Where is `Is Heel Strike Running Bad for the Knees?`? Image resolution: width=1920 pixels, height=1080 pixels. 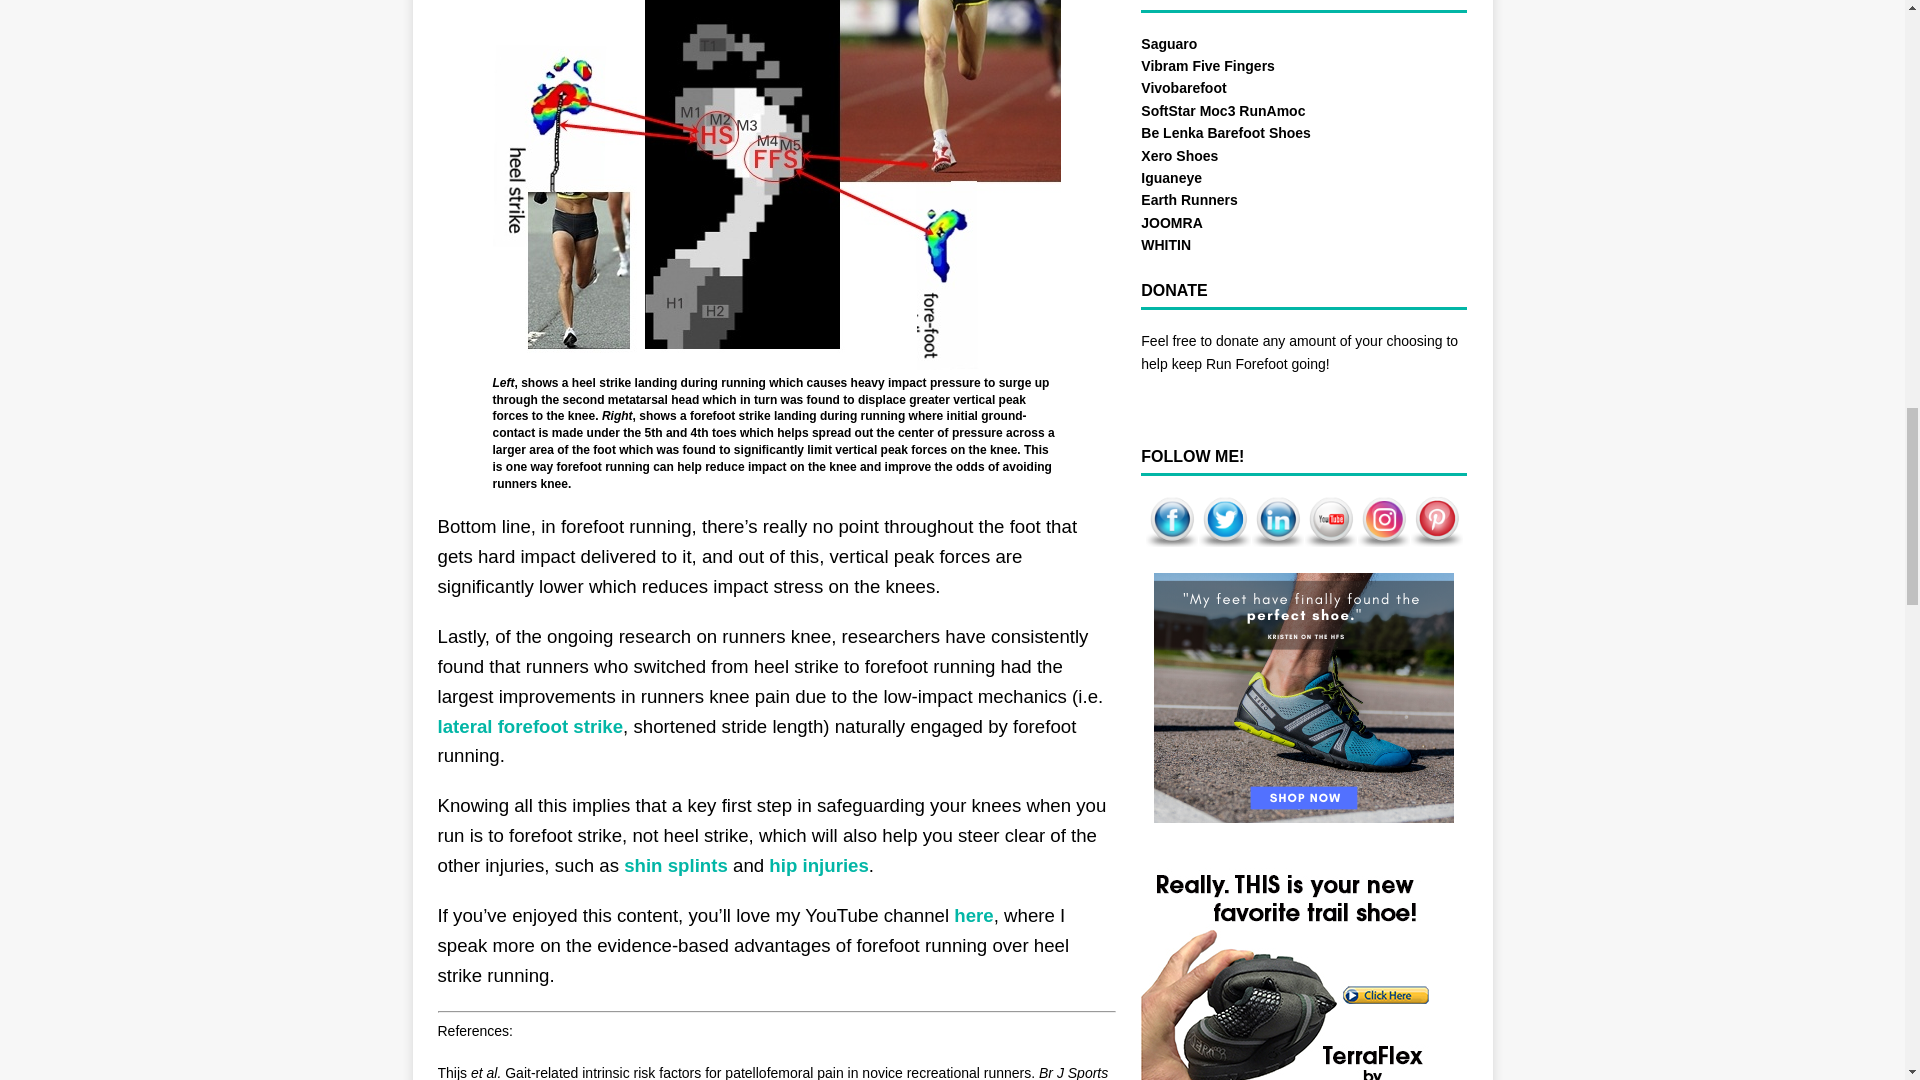
Is Heel Strike Running Bad for the Knees? is located at coordinates (777, 185).